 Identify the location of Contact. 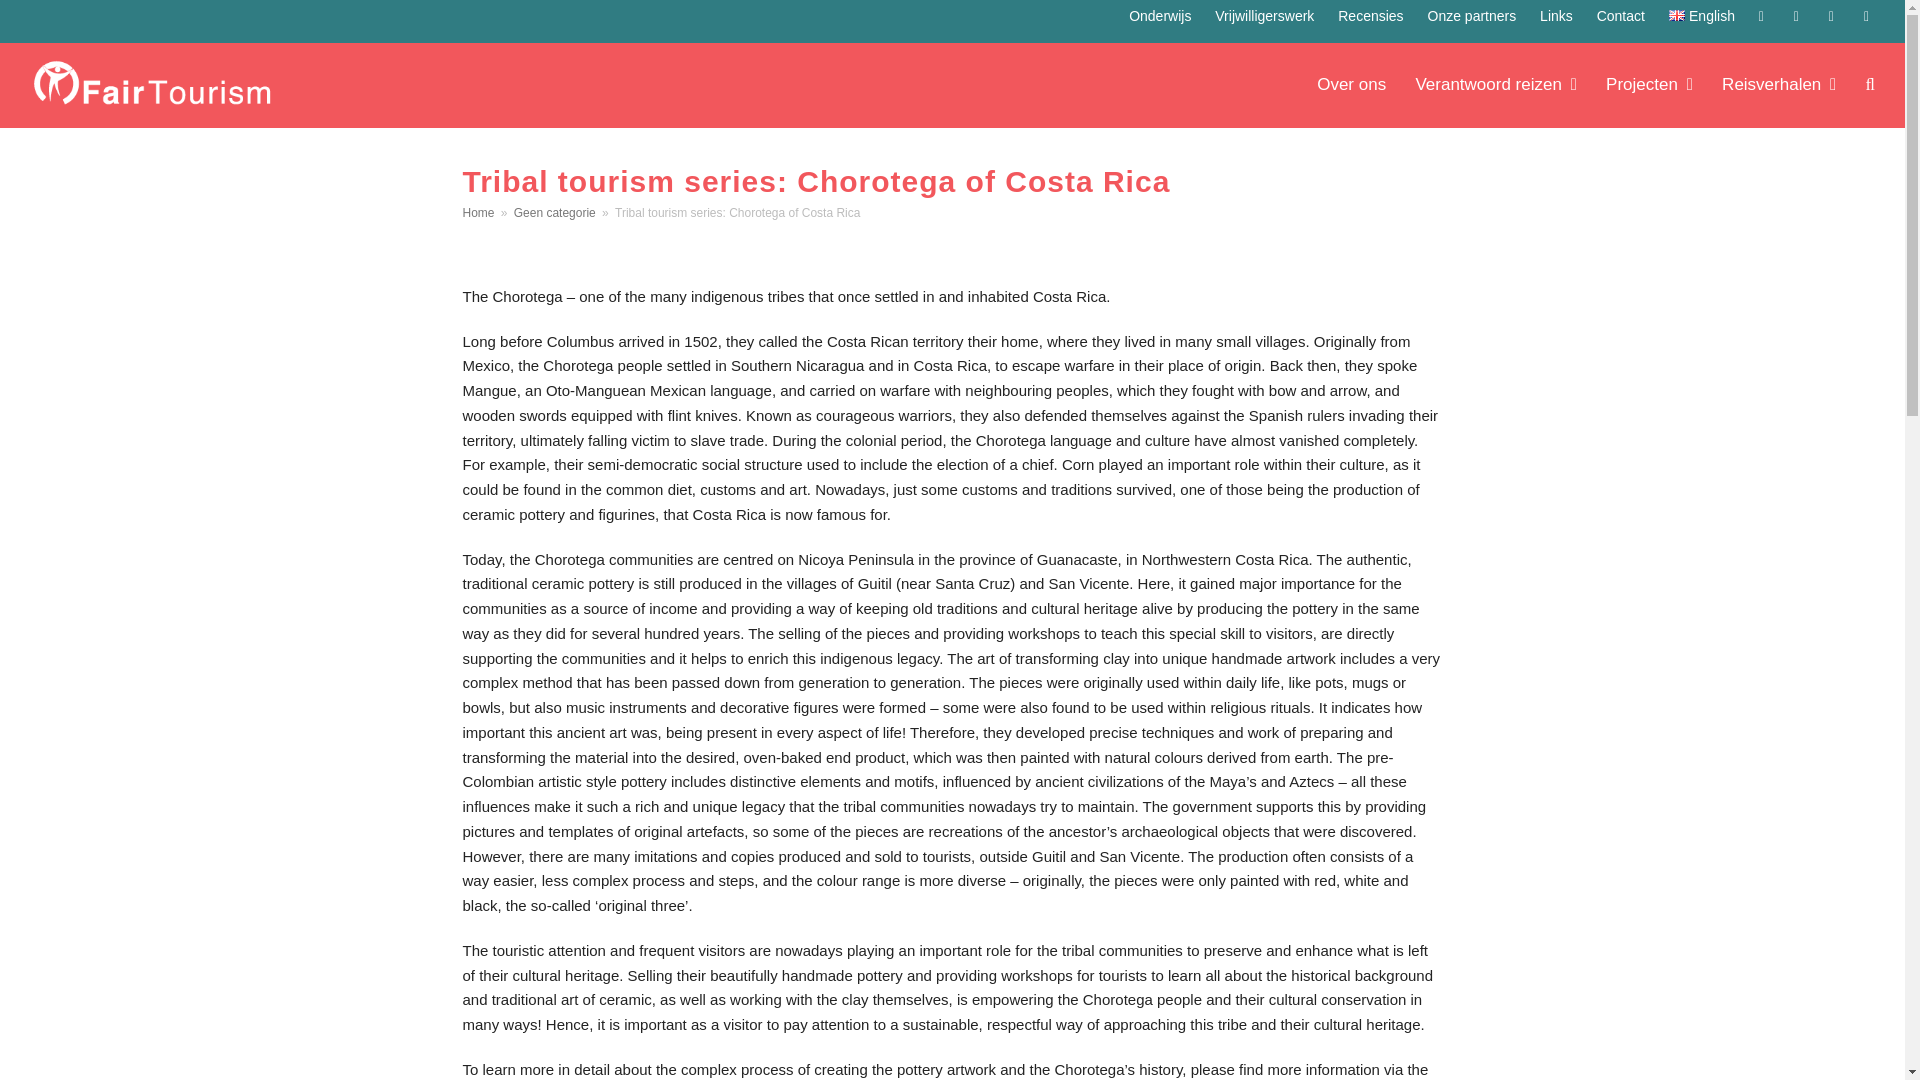
(1621, 15).